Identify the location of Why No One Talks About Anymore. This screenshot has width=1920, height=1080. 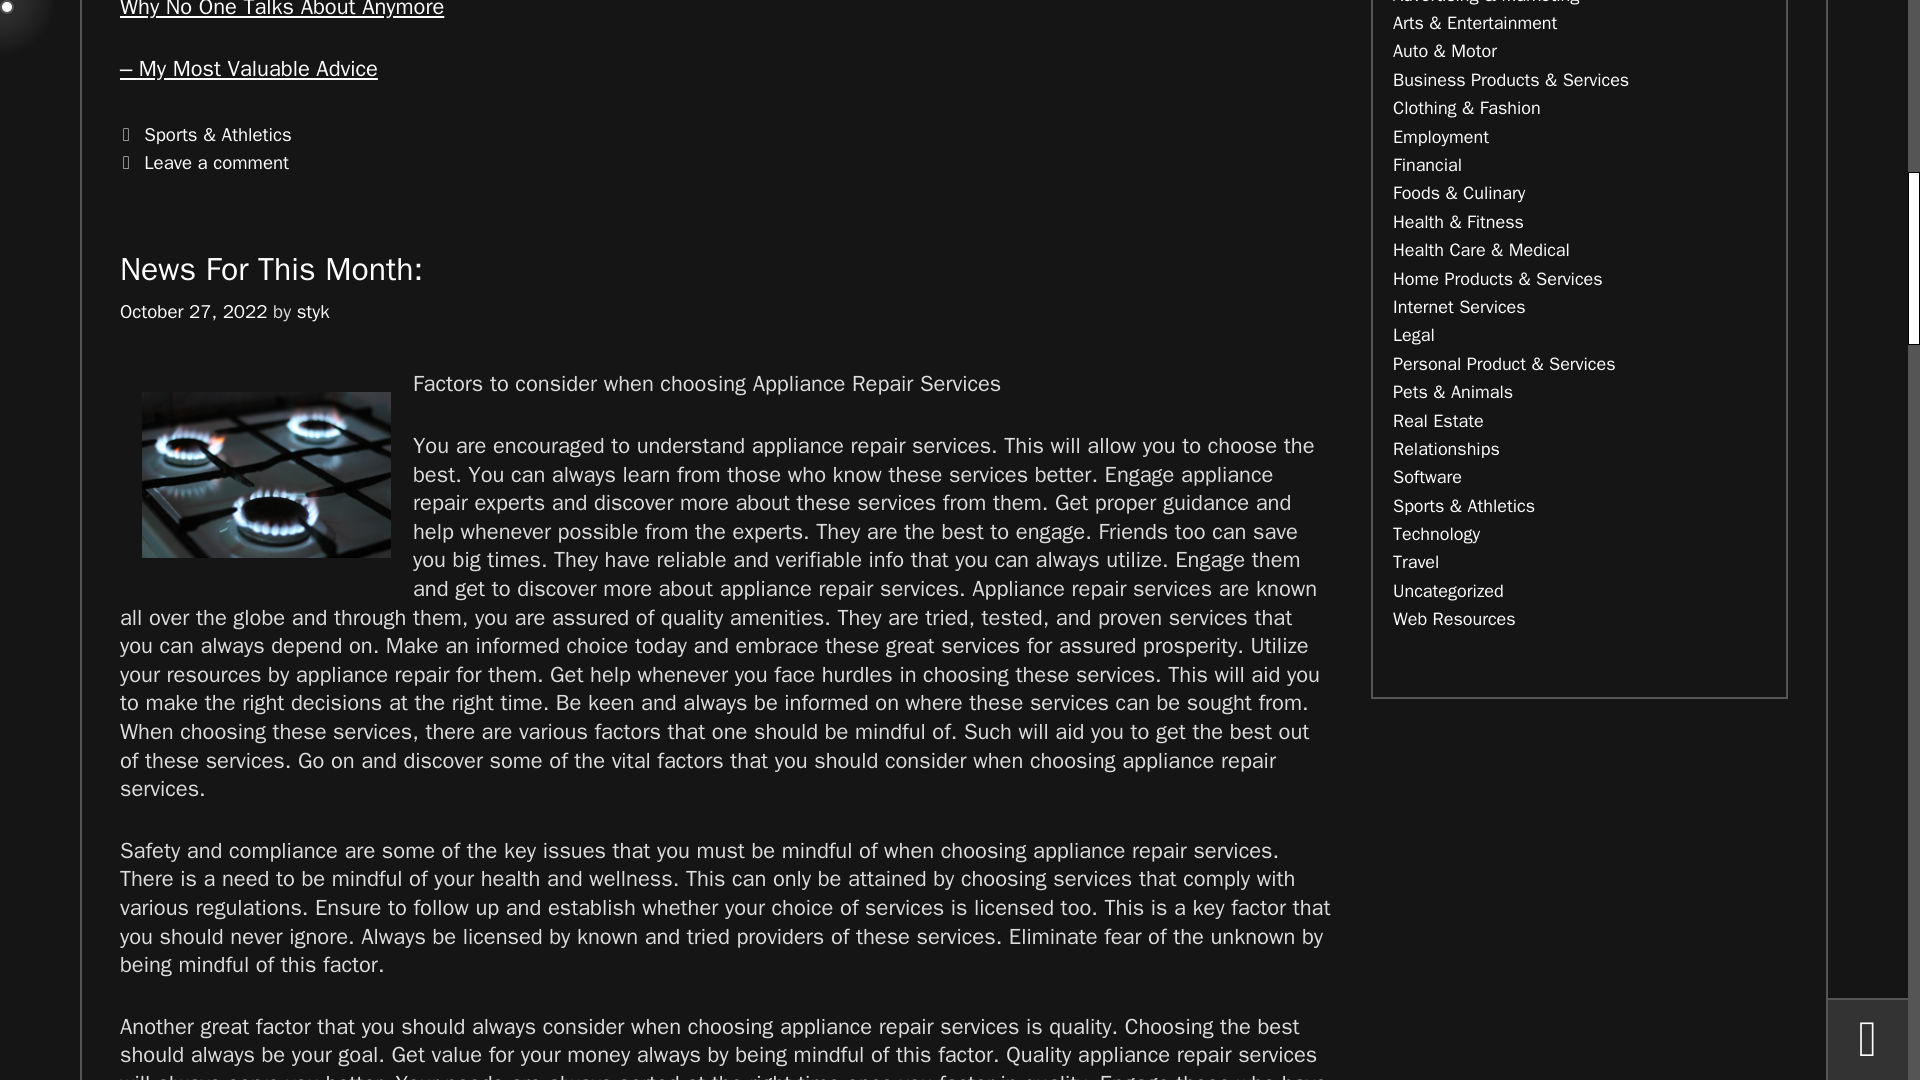
(281, 10).